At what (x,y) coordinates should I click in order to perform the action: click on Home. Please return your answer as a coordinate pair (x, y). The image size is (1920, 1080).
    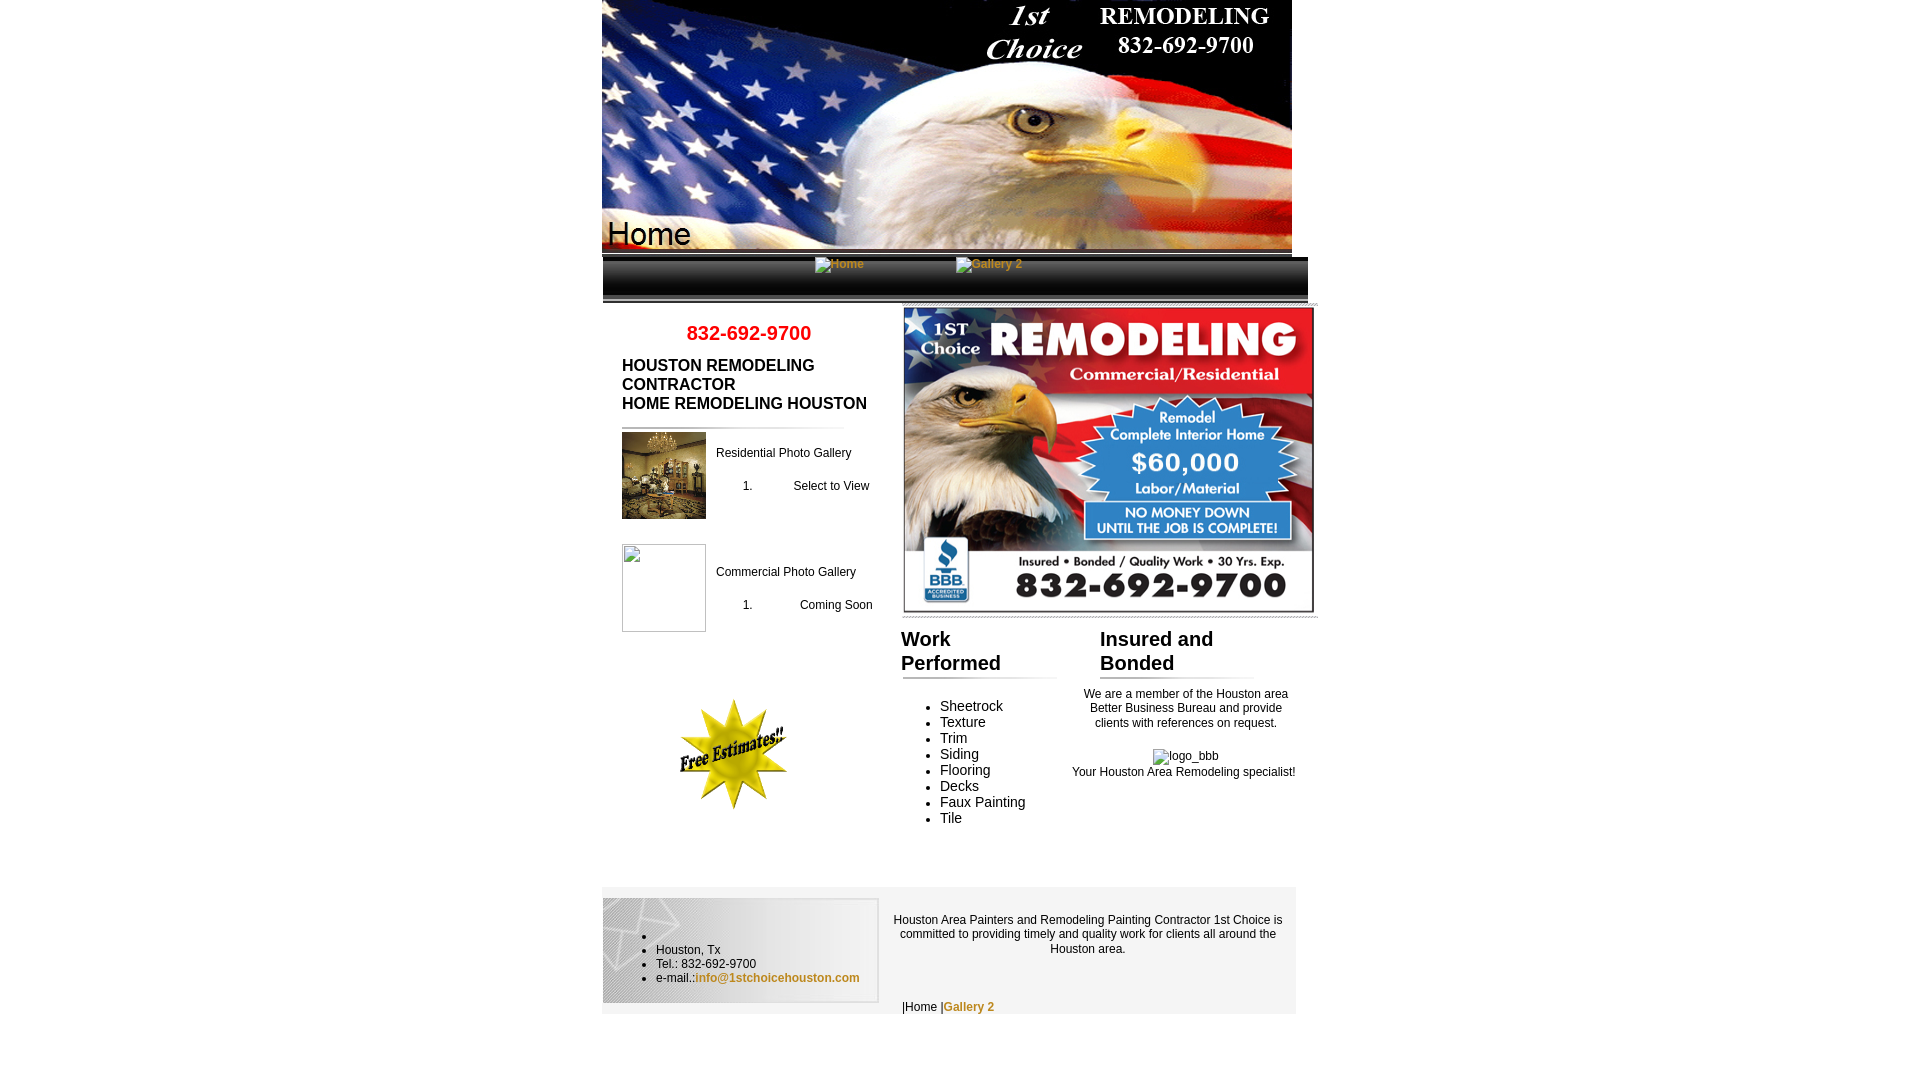
    Looking at the image, I should click on (947, 128).